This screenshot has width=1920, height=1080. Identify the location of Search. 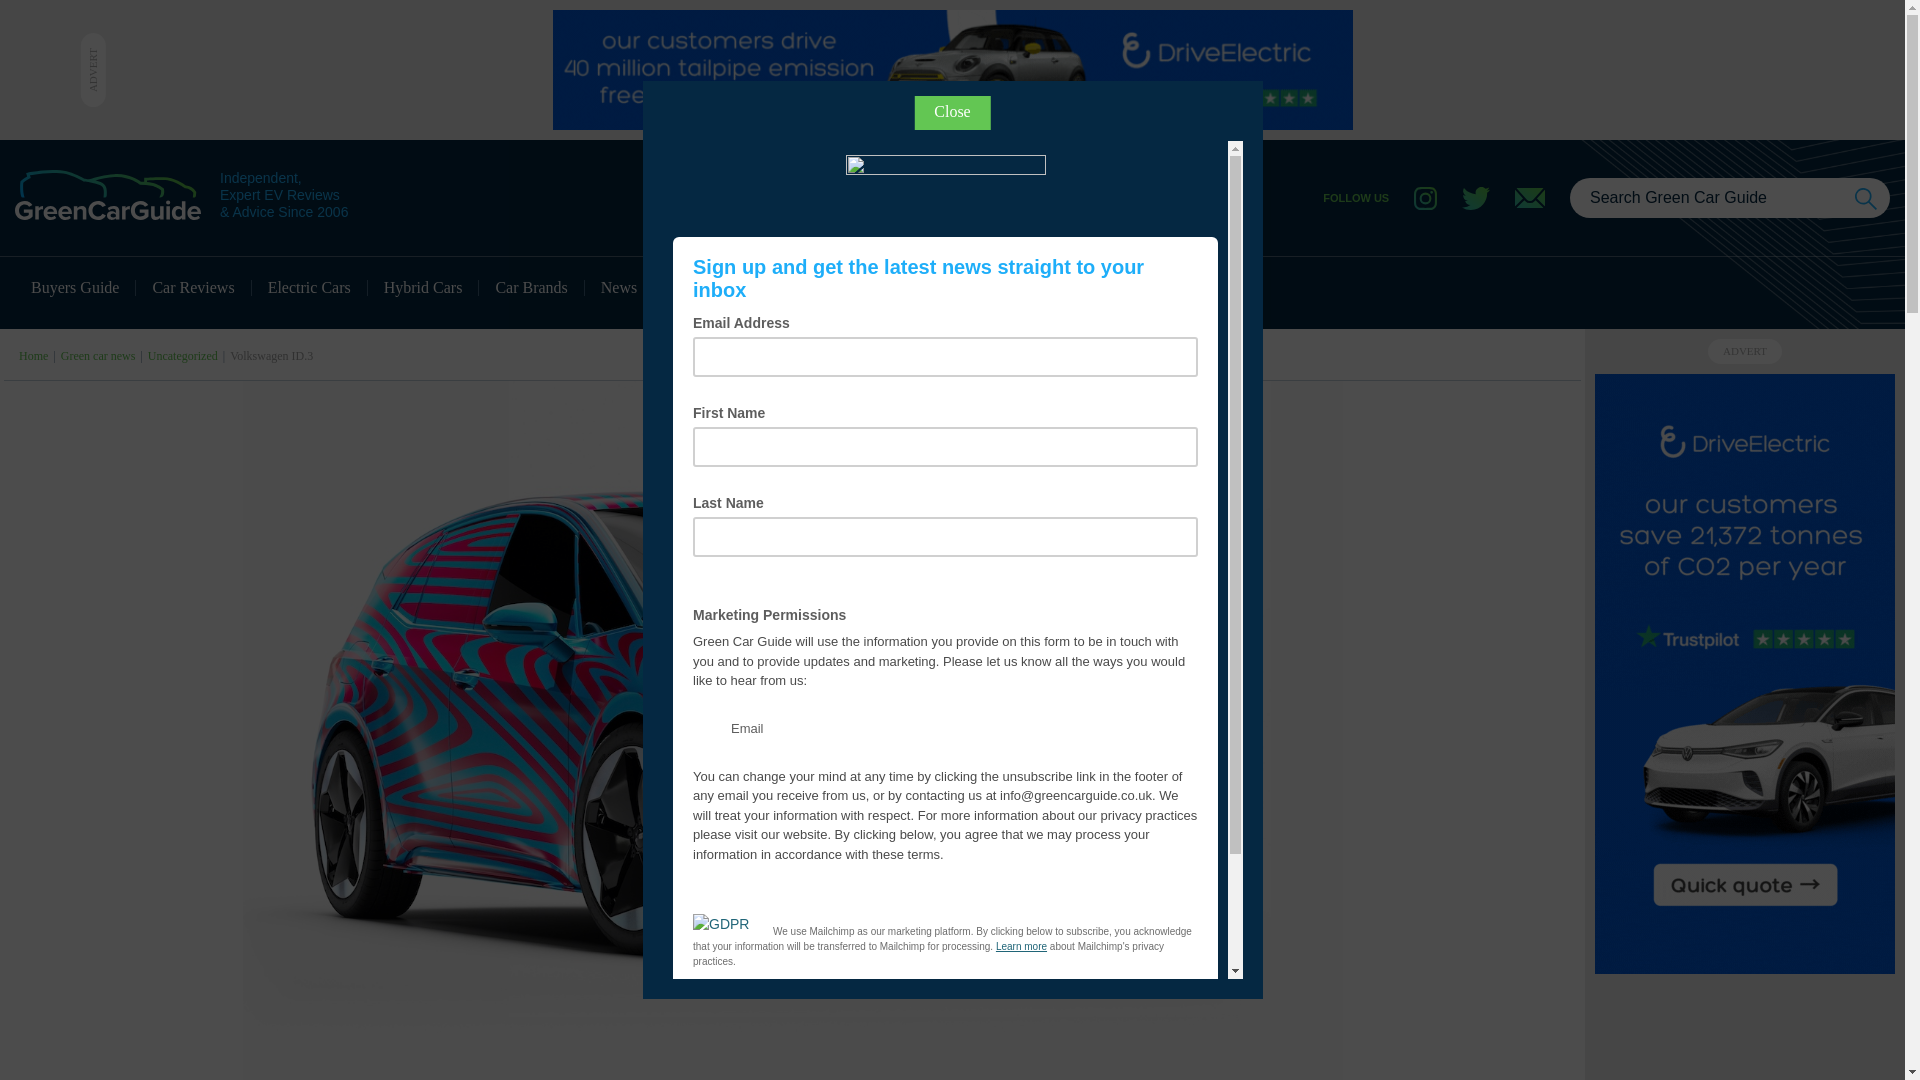
(1866, 198).